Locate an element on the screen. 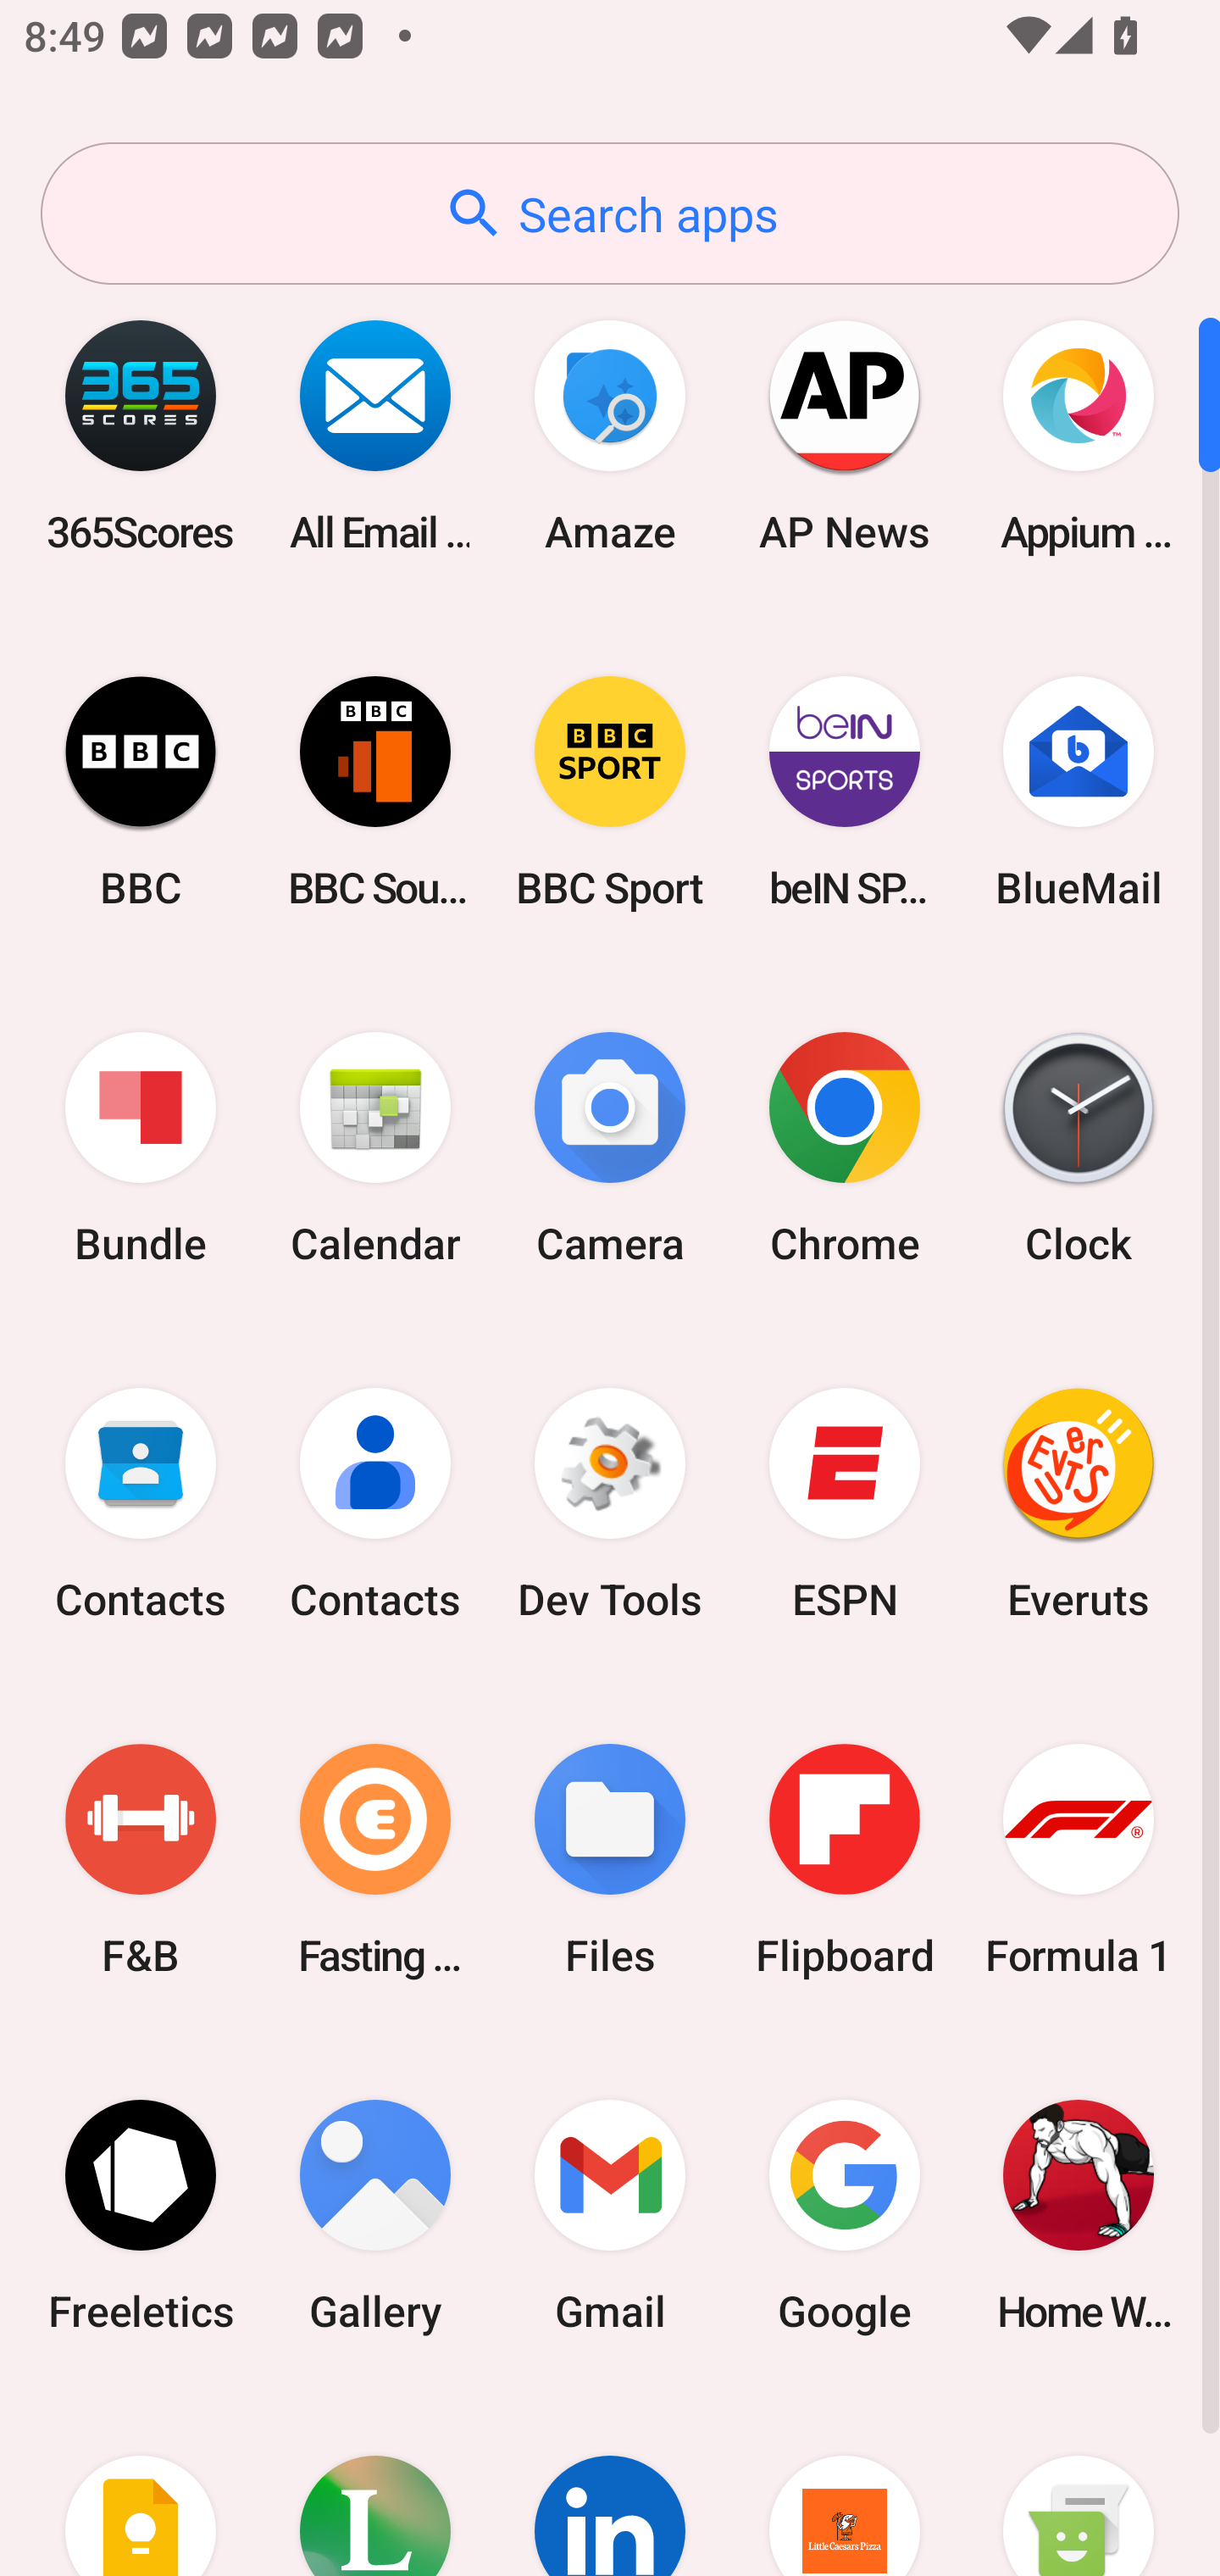 The image size is (1220, 2576). Appium Settings is located at coordinates (1079, 436).